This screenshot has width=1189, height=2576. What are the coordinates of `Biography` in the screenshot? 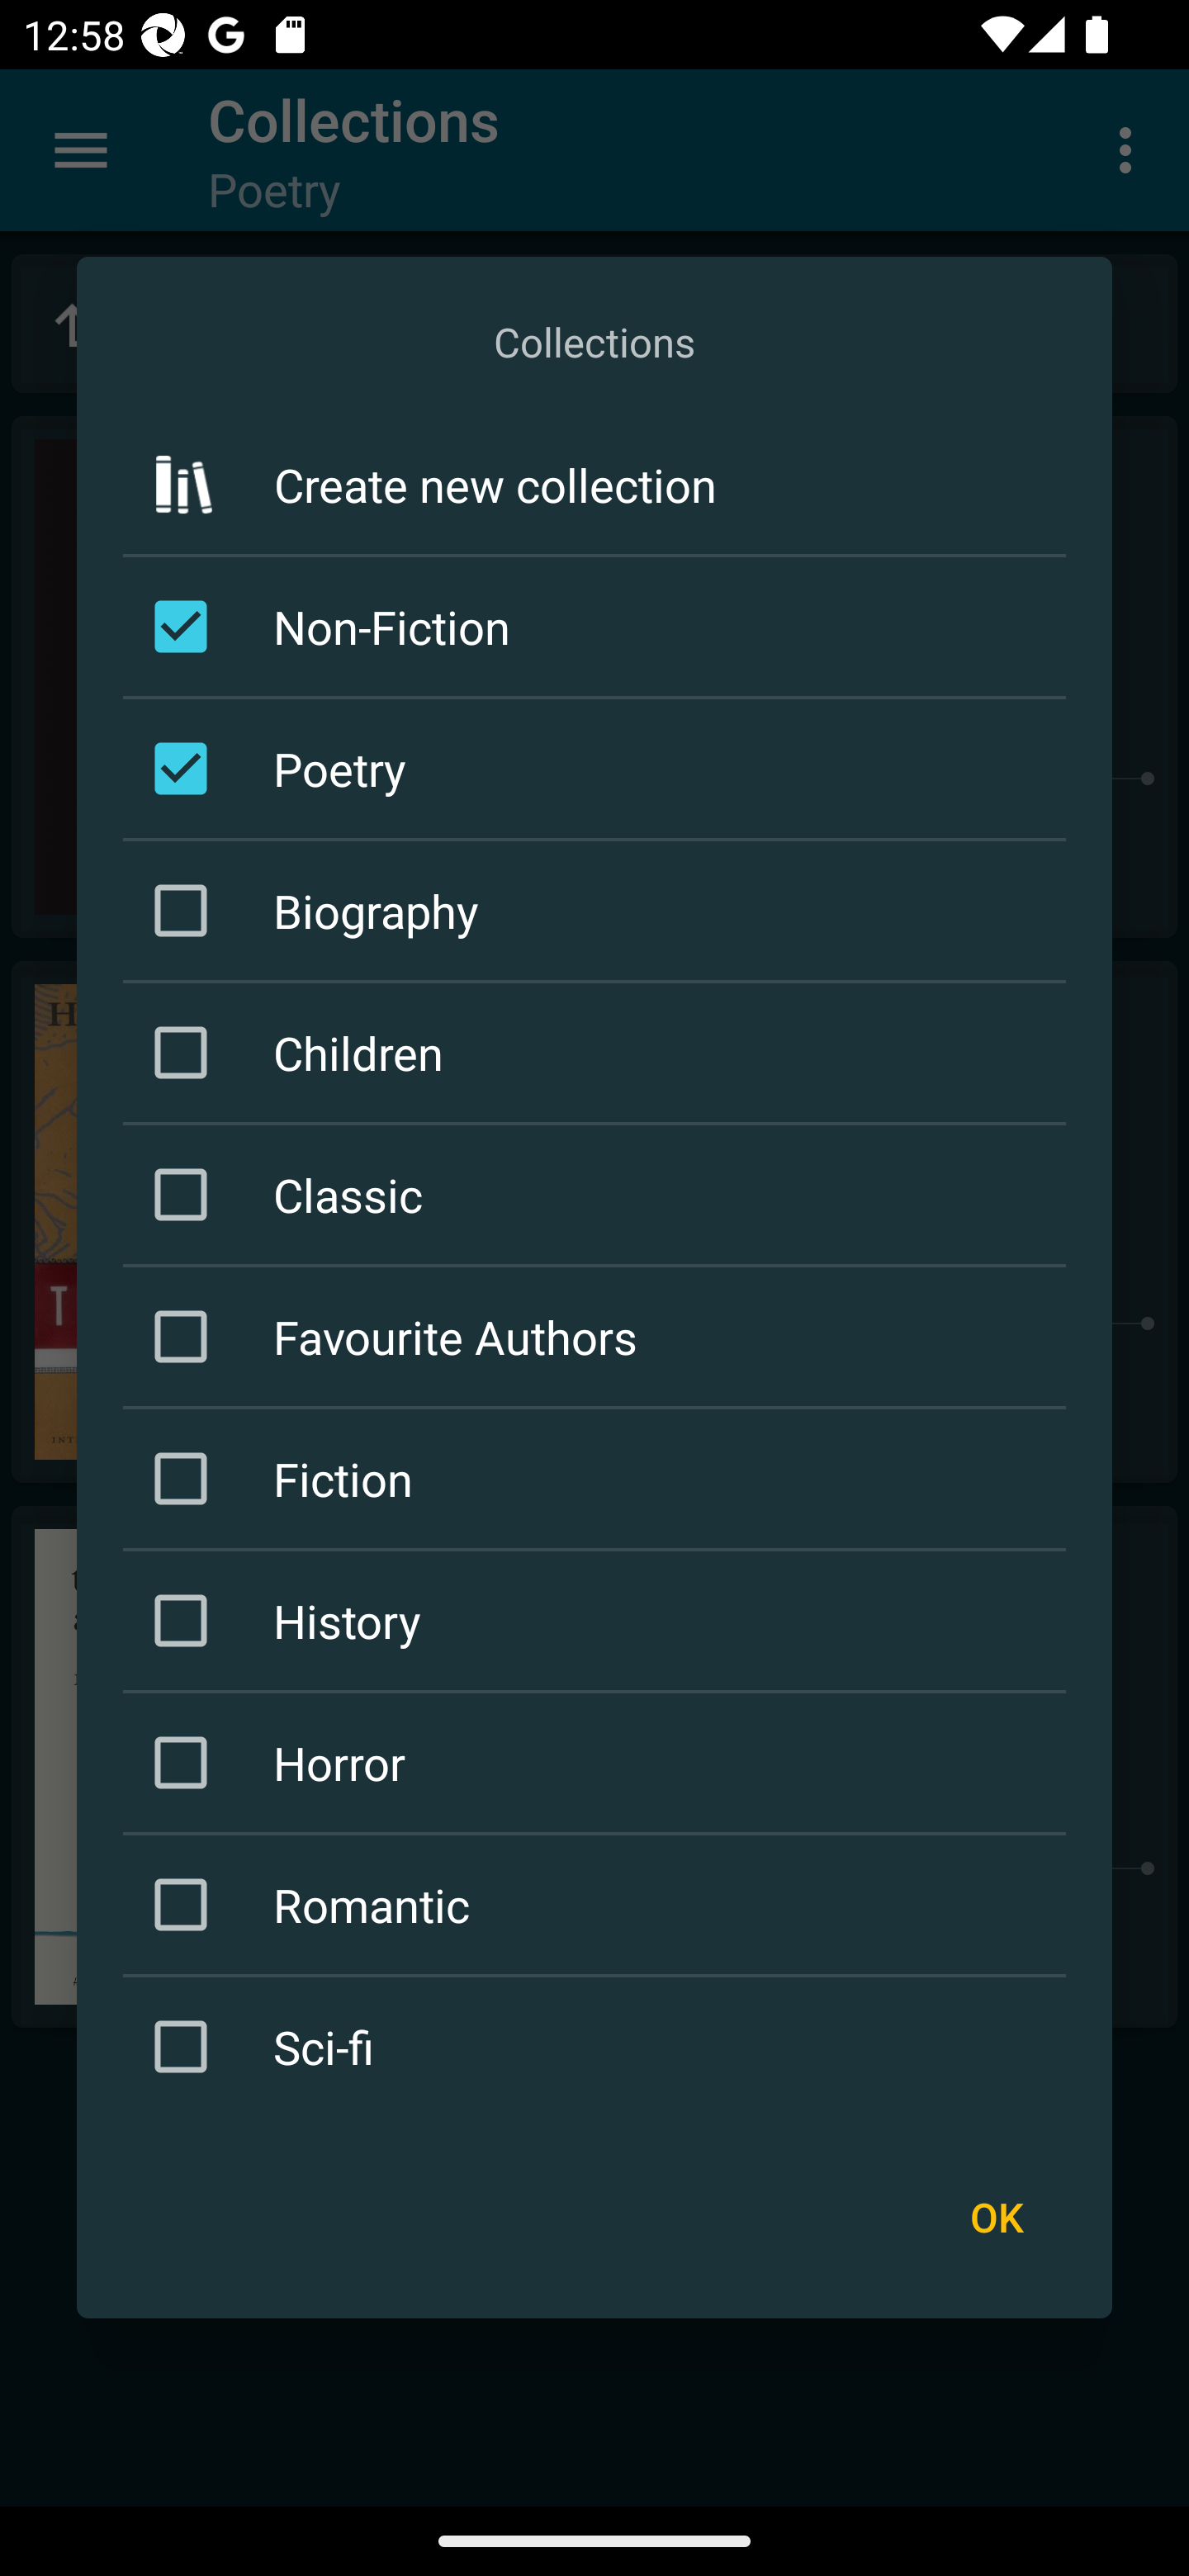 It's located at (599, 910).